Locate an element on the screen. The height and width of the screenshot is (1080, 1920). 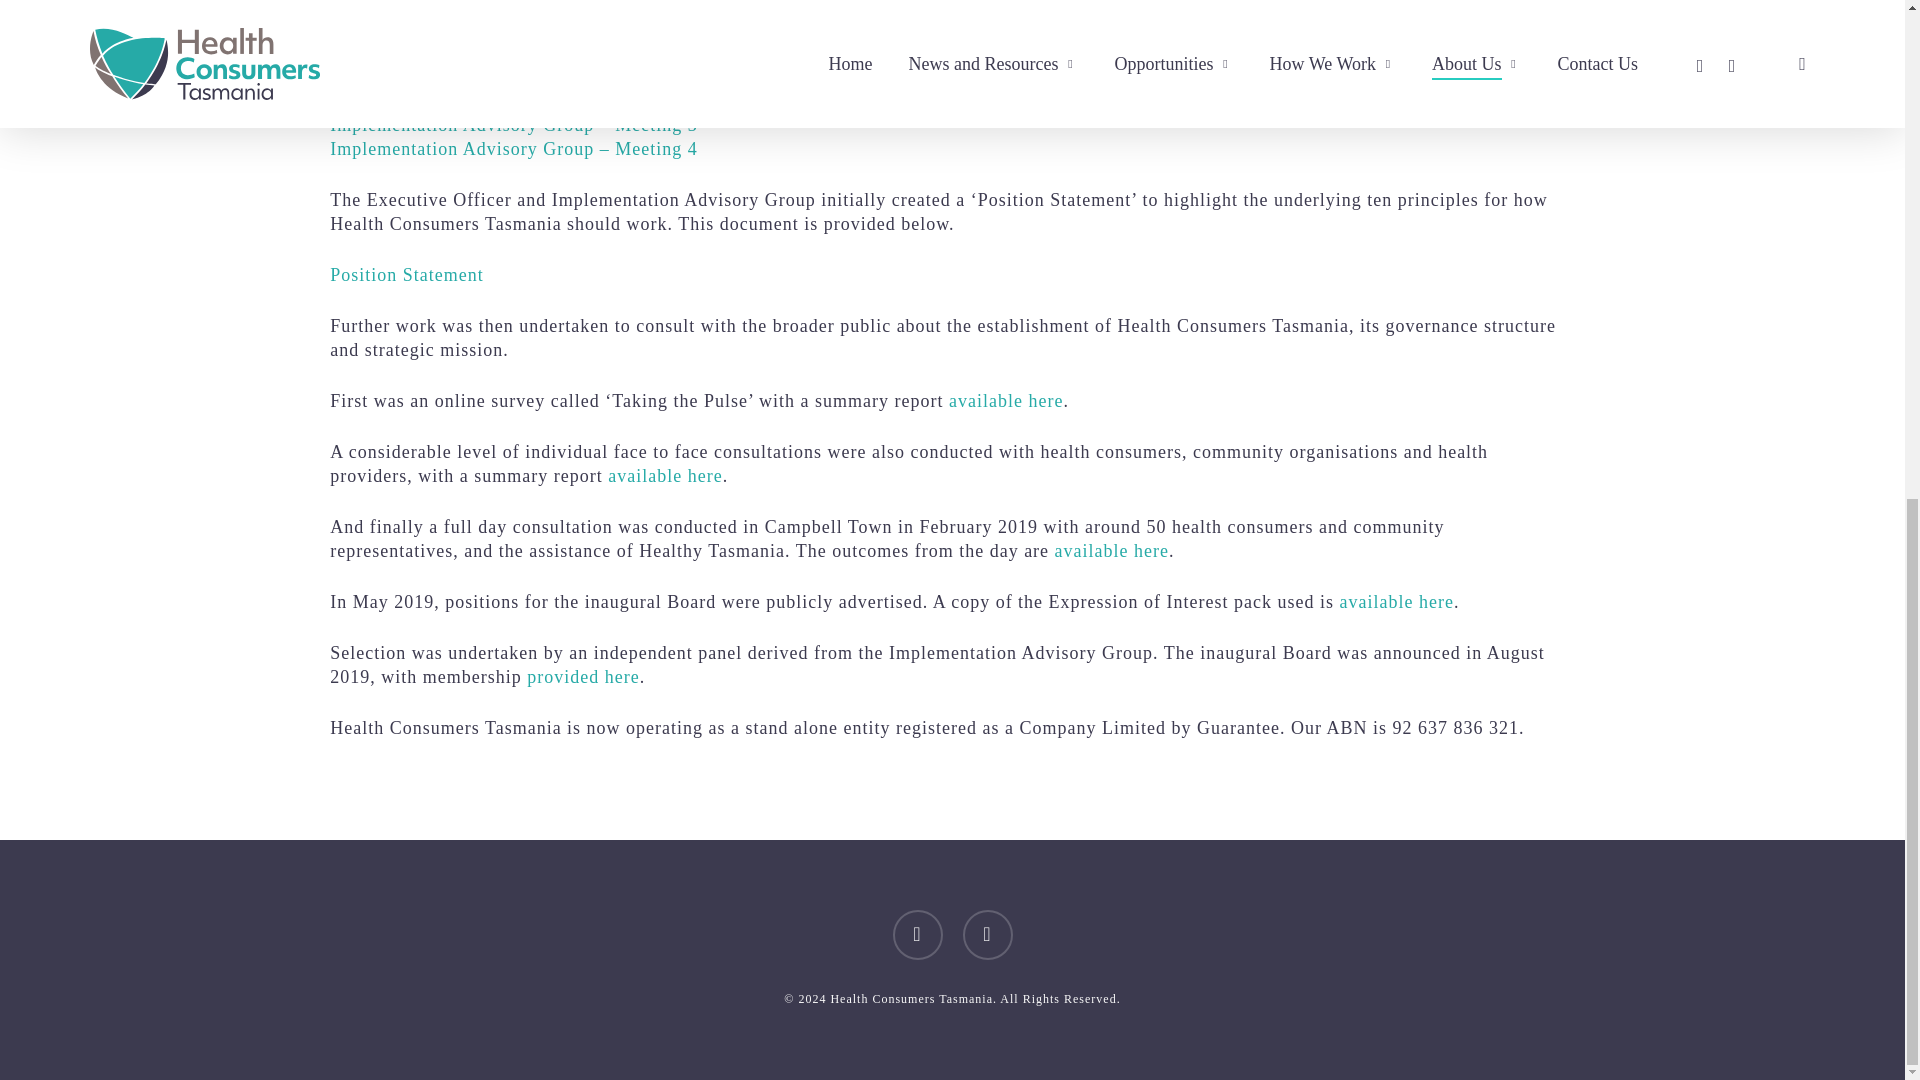
available here is located at coordinates (1112, 550).